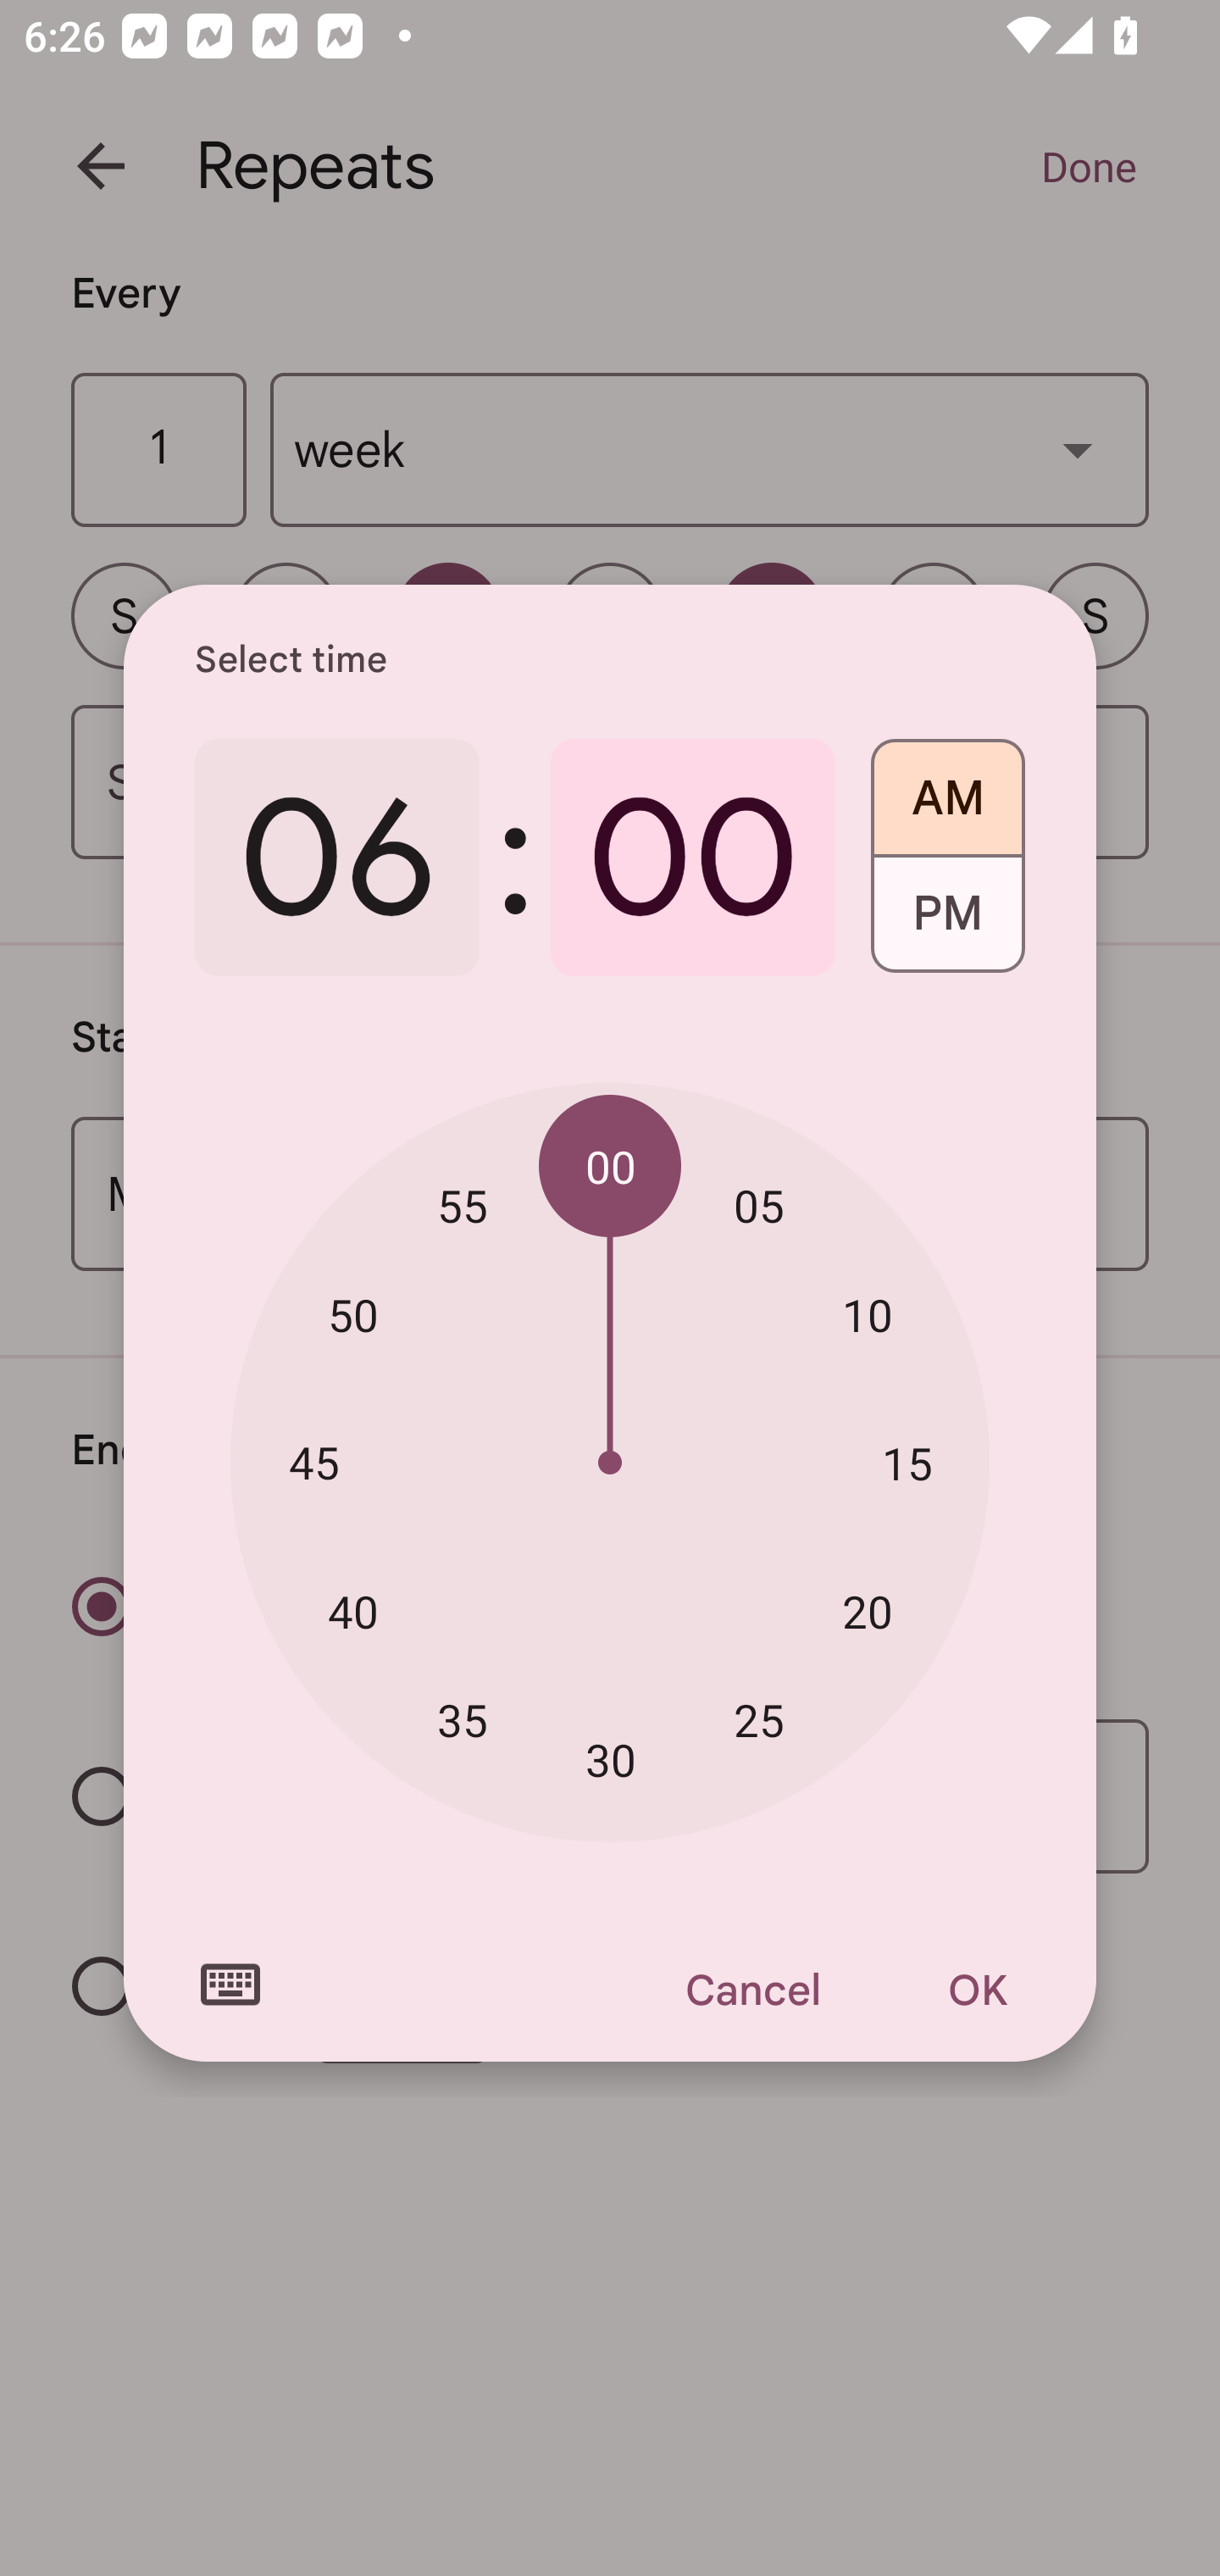 The height and width of the screenshot is (2576, 1220). I want to click on 55 55 minutes, so click(463, 1205).